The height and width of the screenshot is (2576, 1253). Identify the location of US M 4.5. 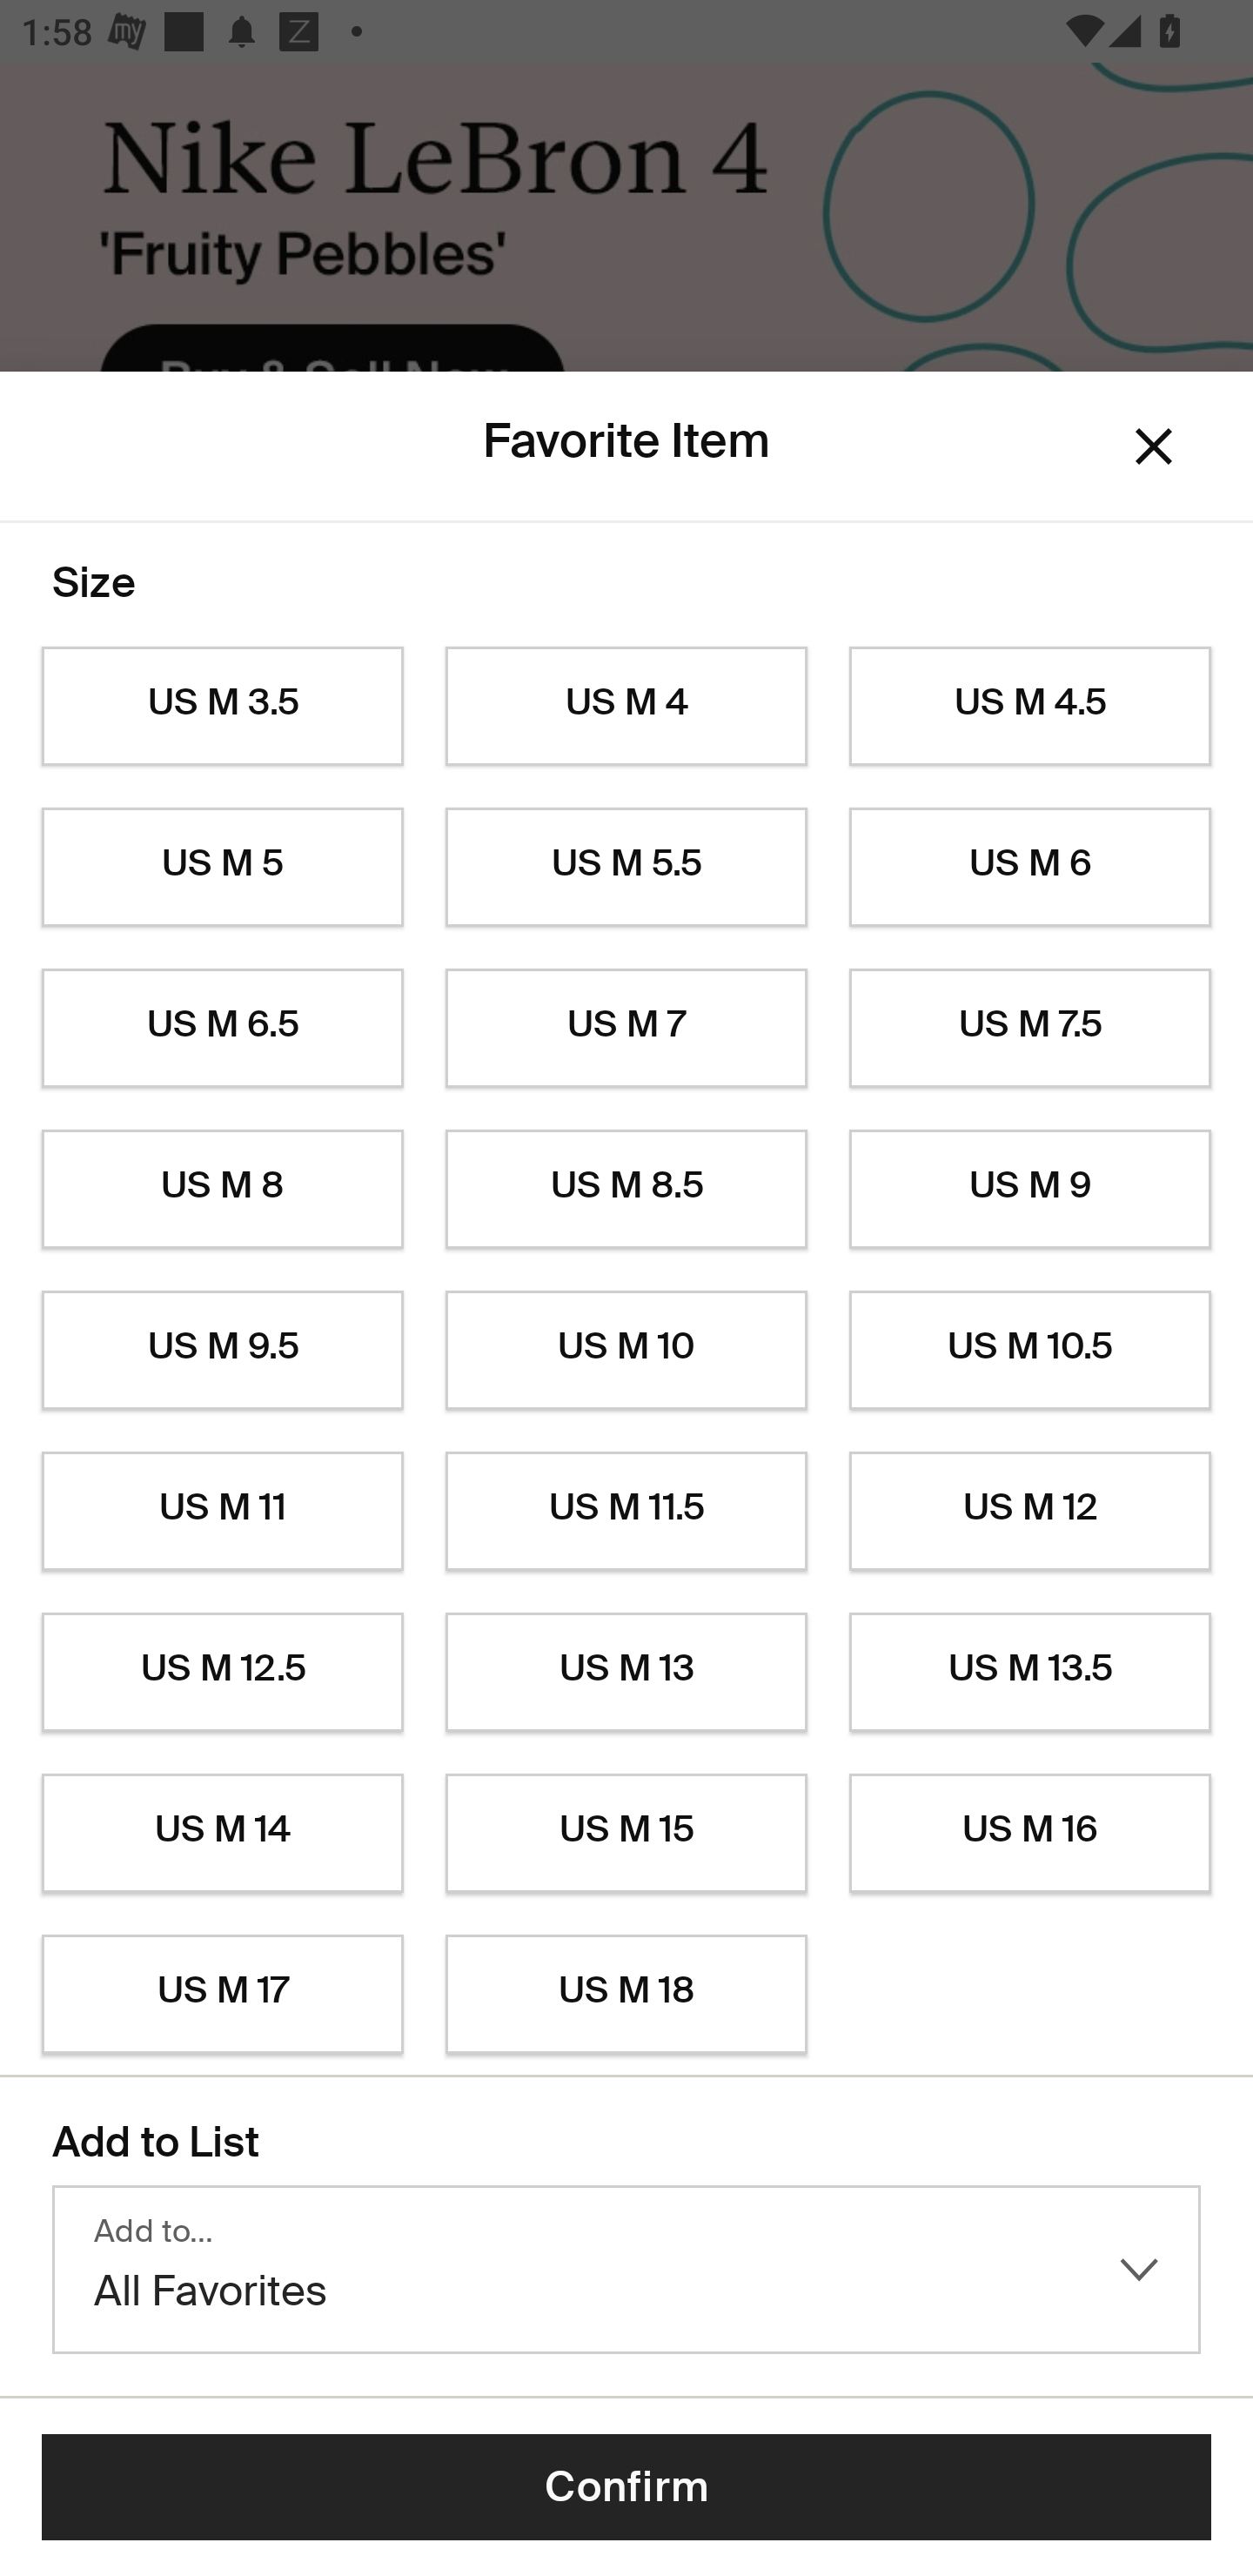
(1030, 707).